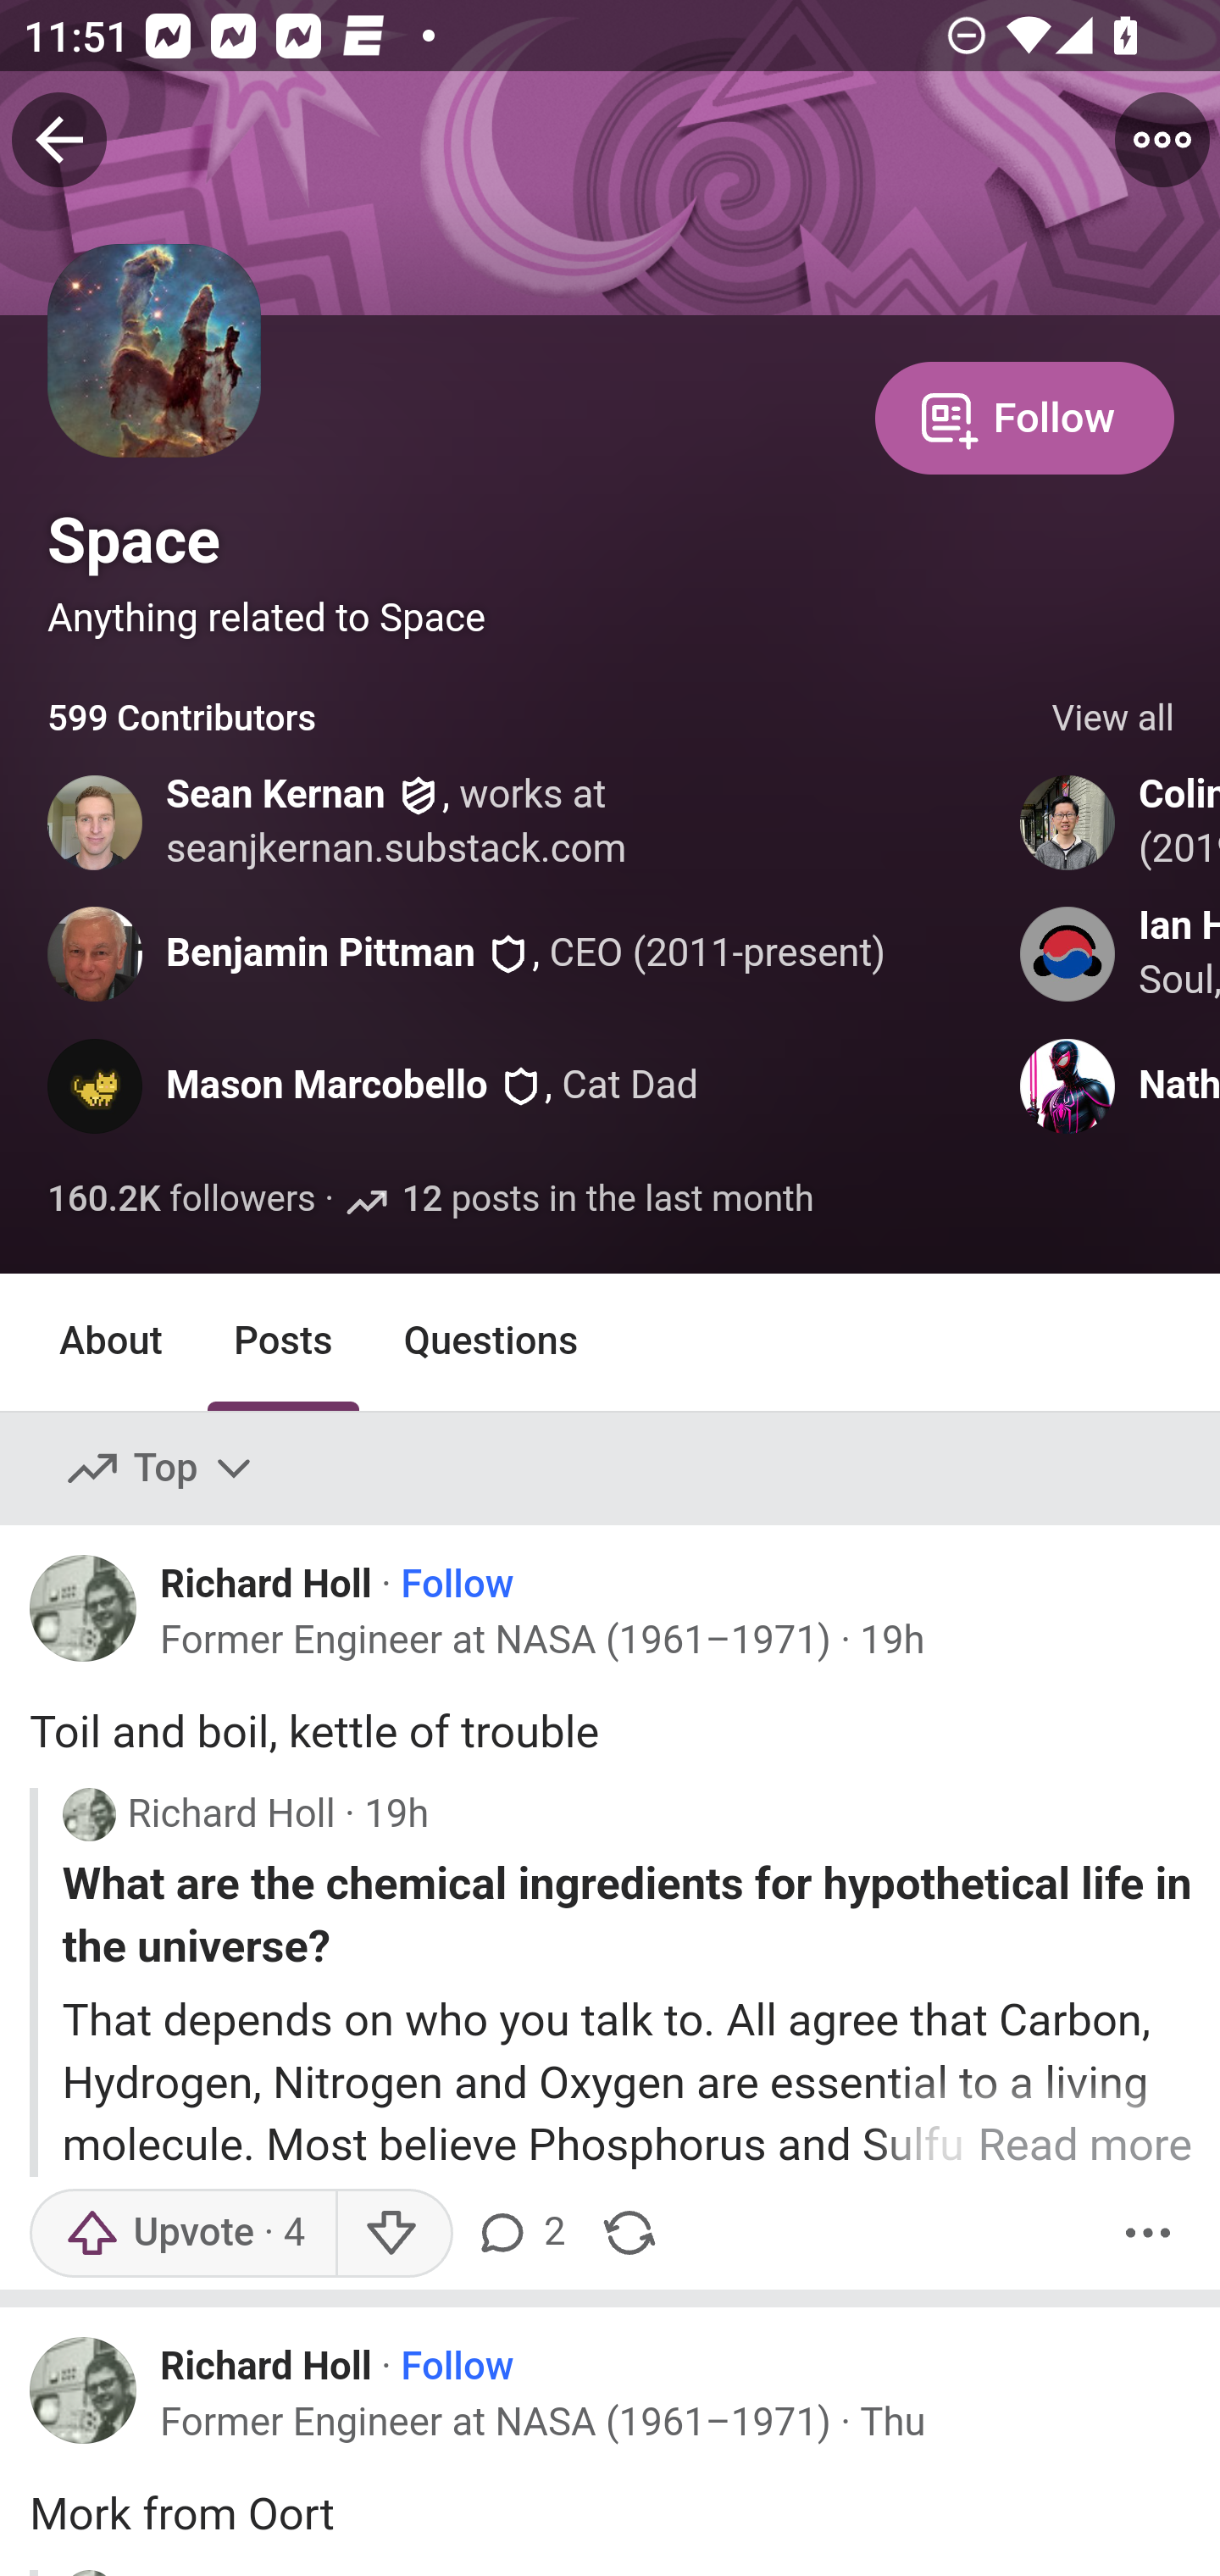 The height and width of the screenshot is (2576, 1220). I want to click on About, so click(112, 1341).